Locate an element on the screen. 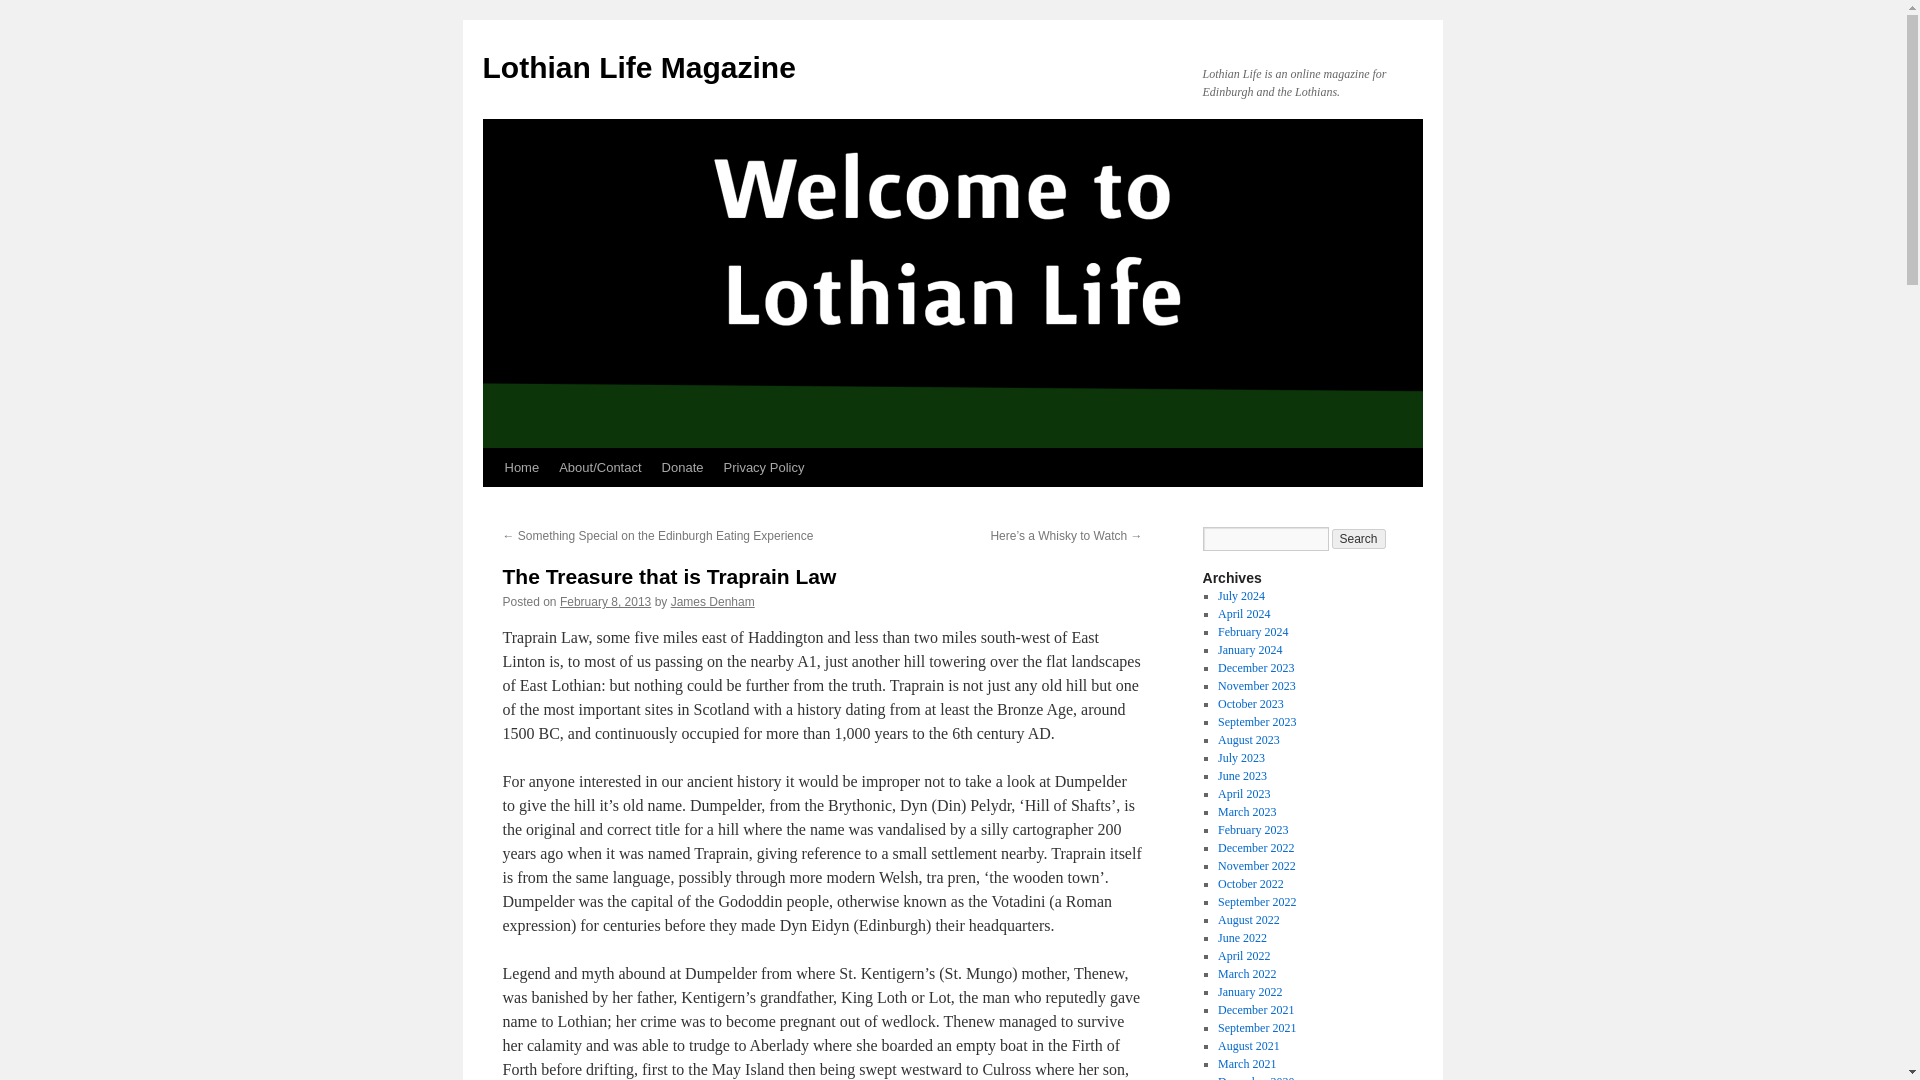 This screenshot has height=1080, width=1920. February 2023 is located at coordinates (1252, 830).